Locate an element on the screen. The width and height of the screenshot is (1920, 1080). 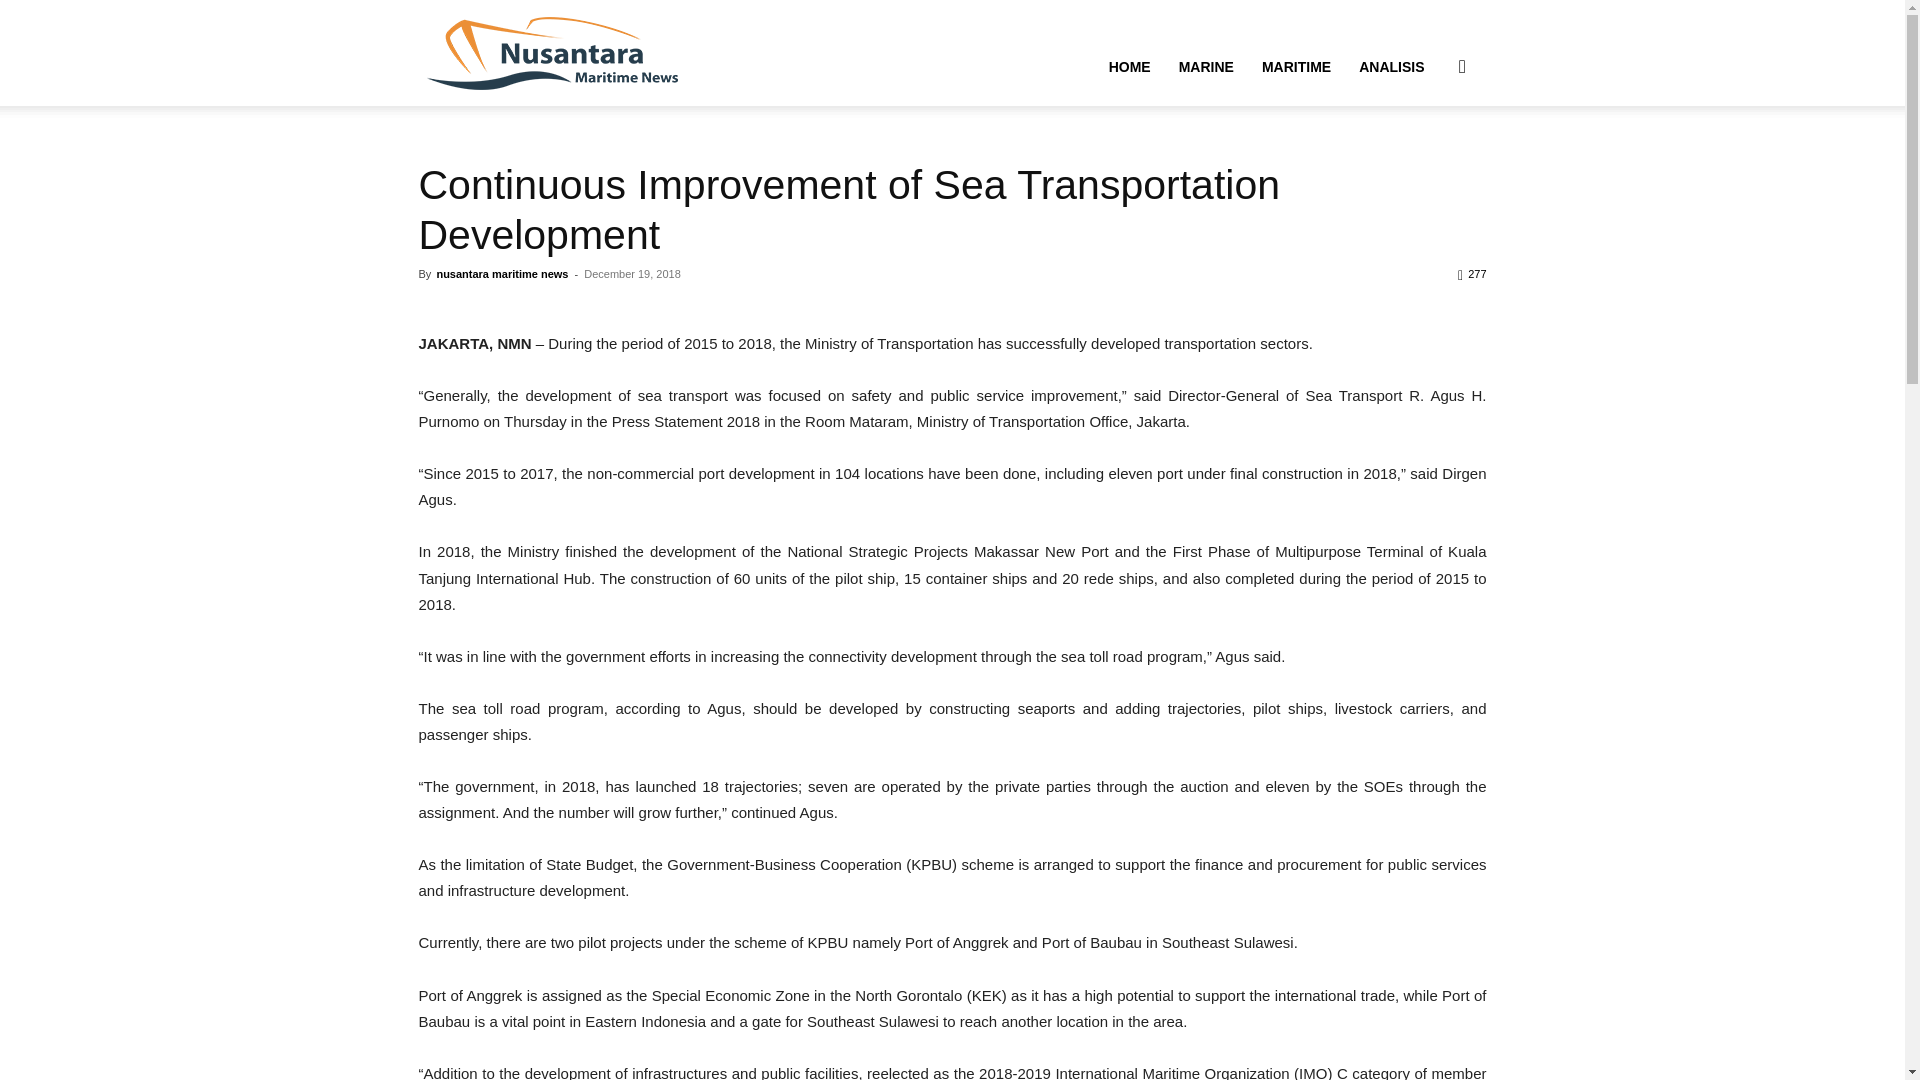
NUSANTARAMARITIMENEWS is located at coordinates (552, 52).